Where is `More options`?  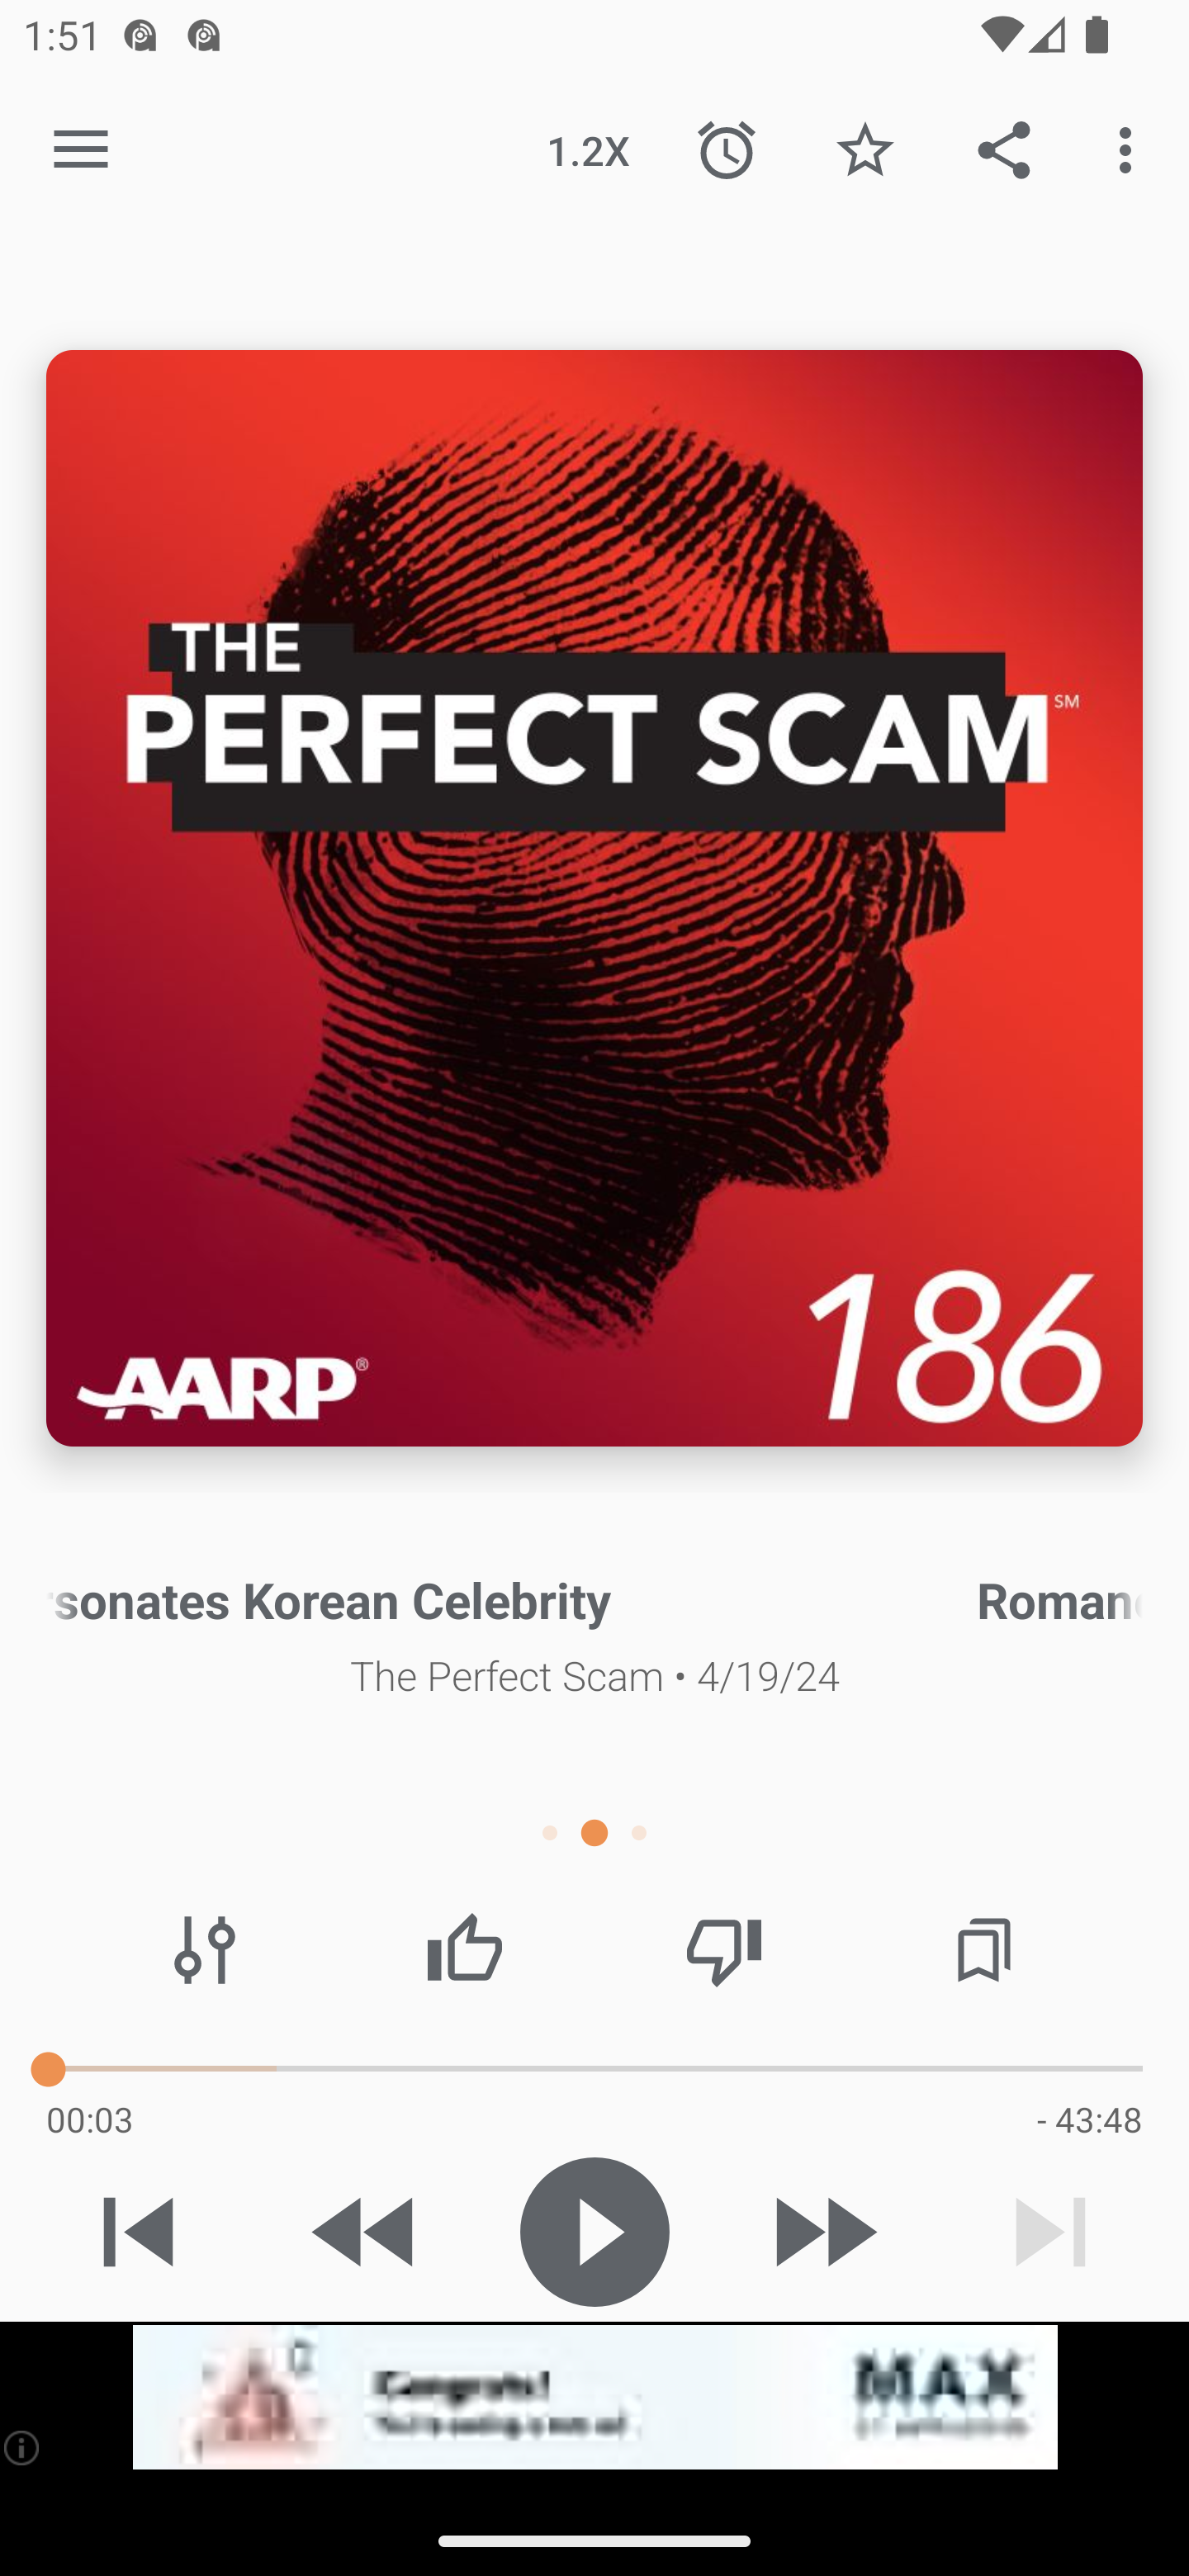 More options is located at coordinates (1131, 149).